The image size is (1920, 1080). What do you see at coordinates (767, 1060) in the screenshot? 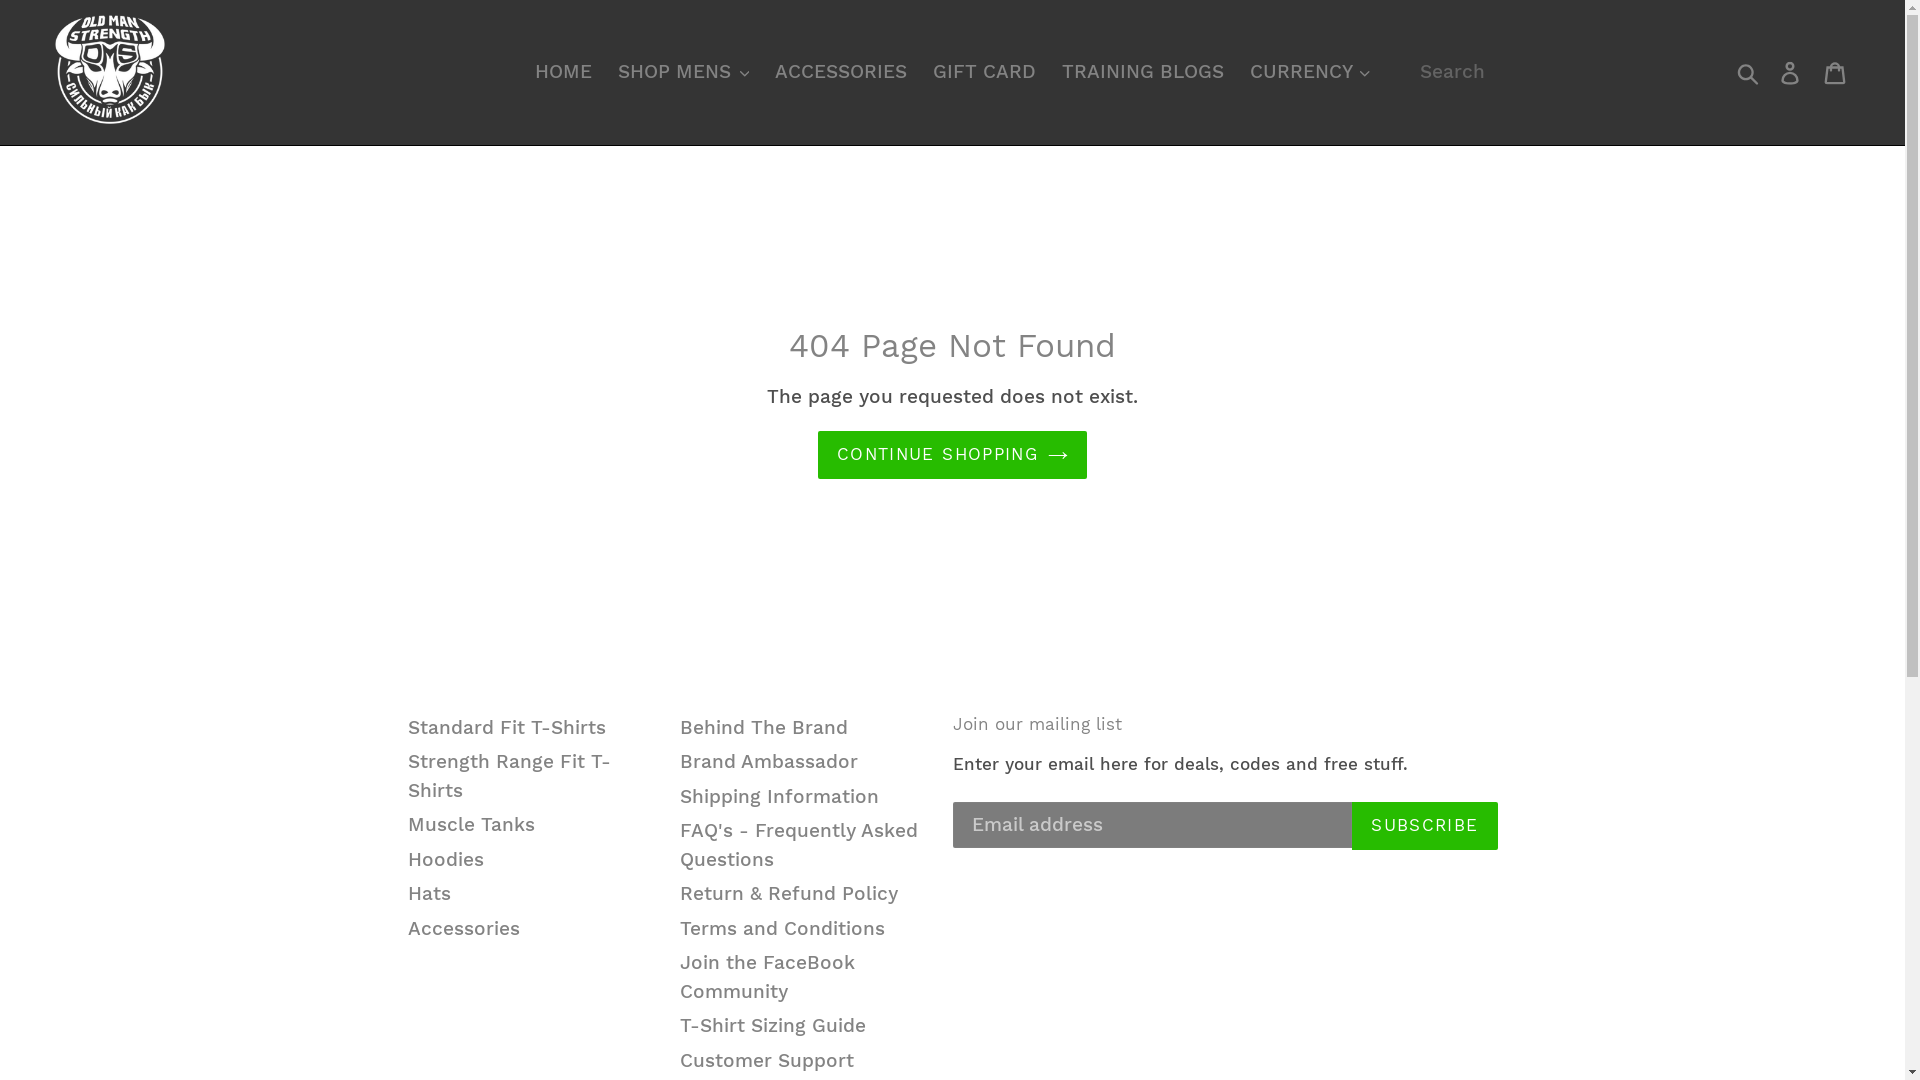
I see `Customer Support` at bounding box center [767, 1060].